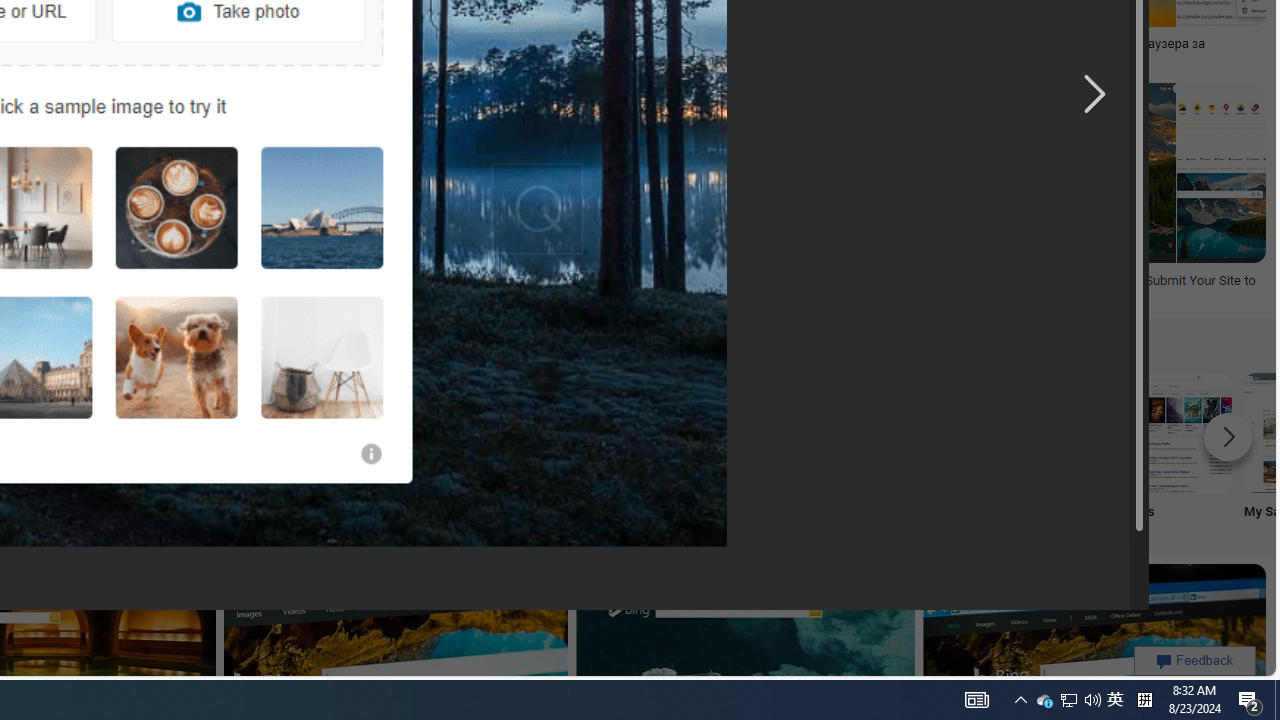  What do you see at coordinates (512, 432) in the screenshot?
I see `Bing Search App` at bounding box center [512, 432].